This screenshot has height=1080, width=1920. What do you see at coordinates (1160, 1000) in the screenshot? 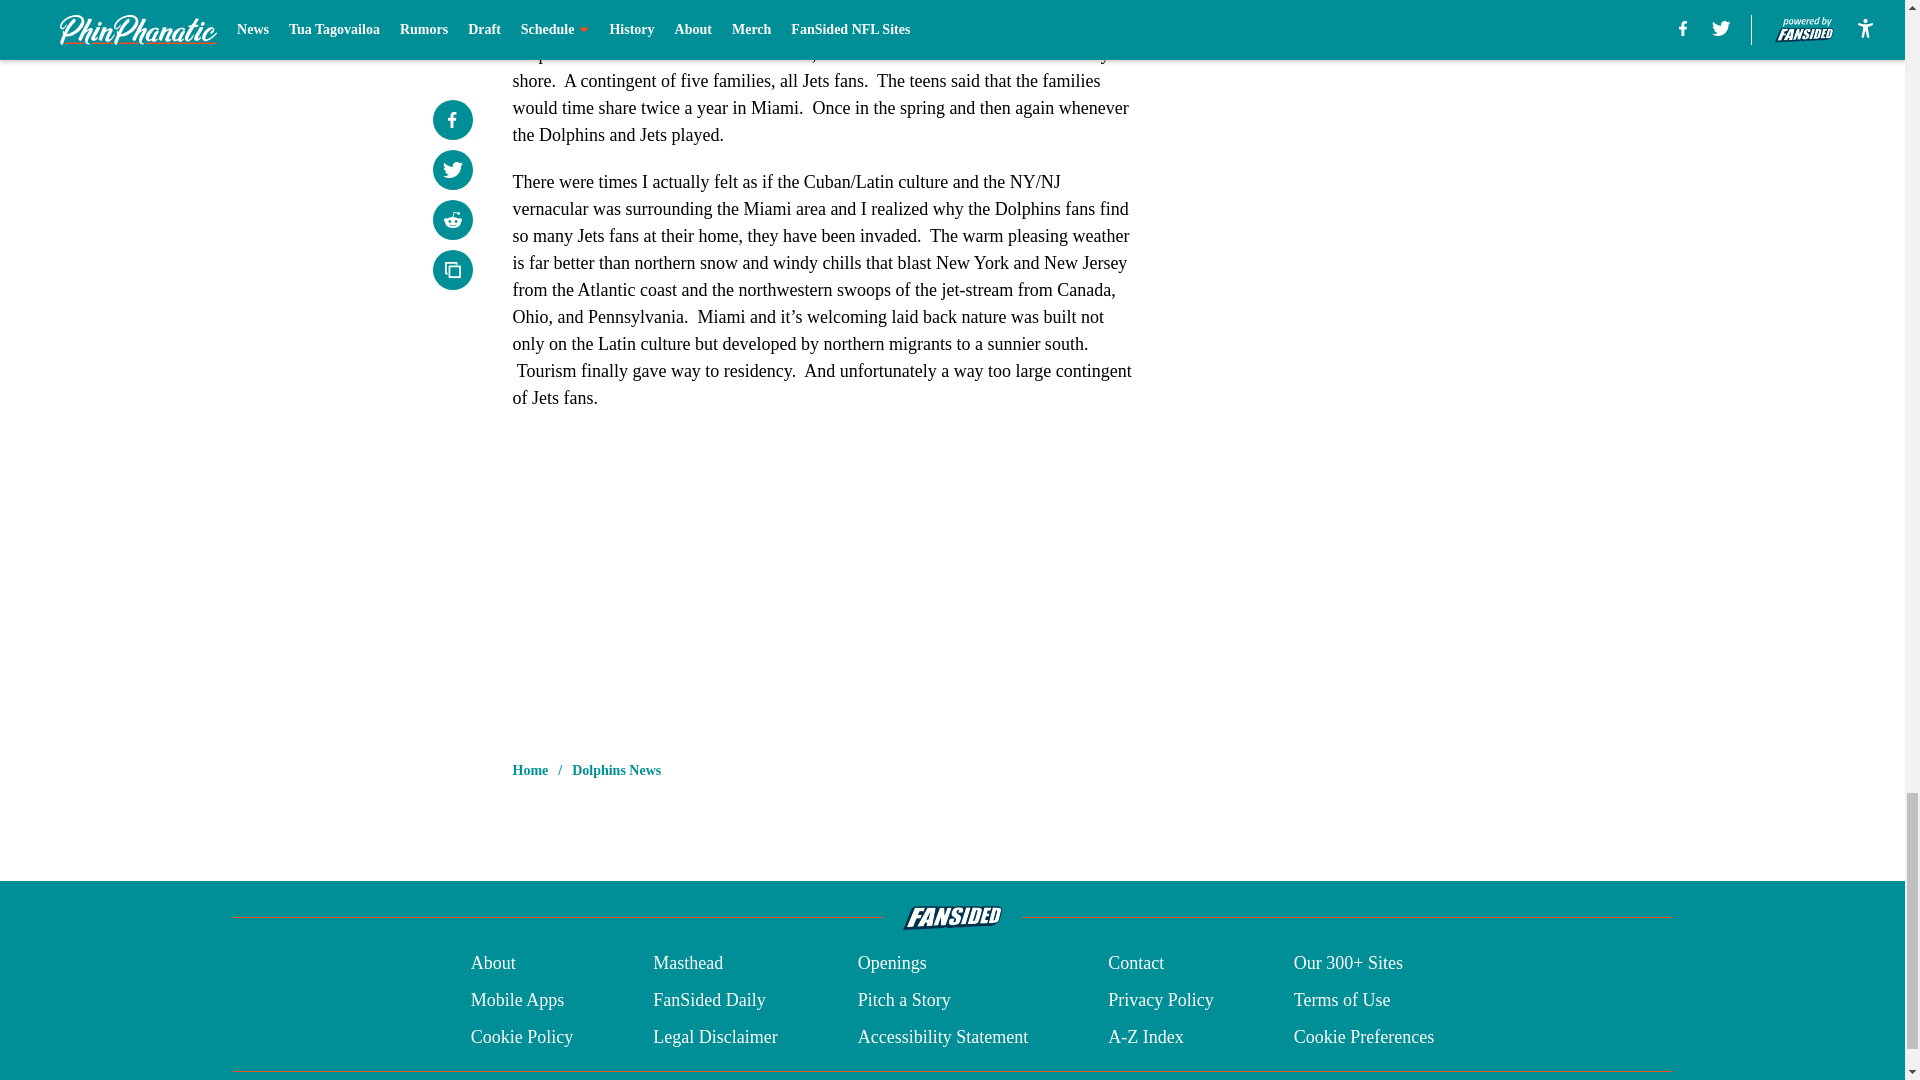
I see `Privacy Policy` at bounding box center [1160, 1000].